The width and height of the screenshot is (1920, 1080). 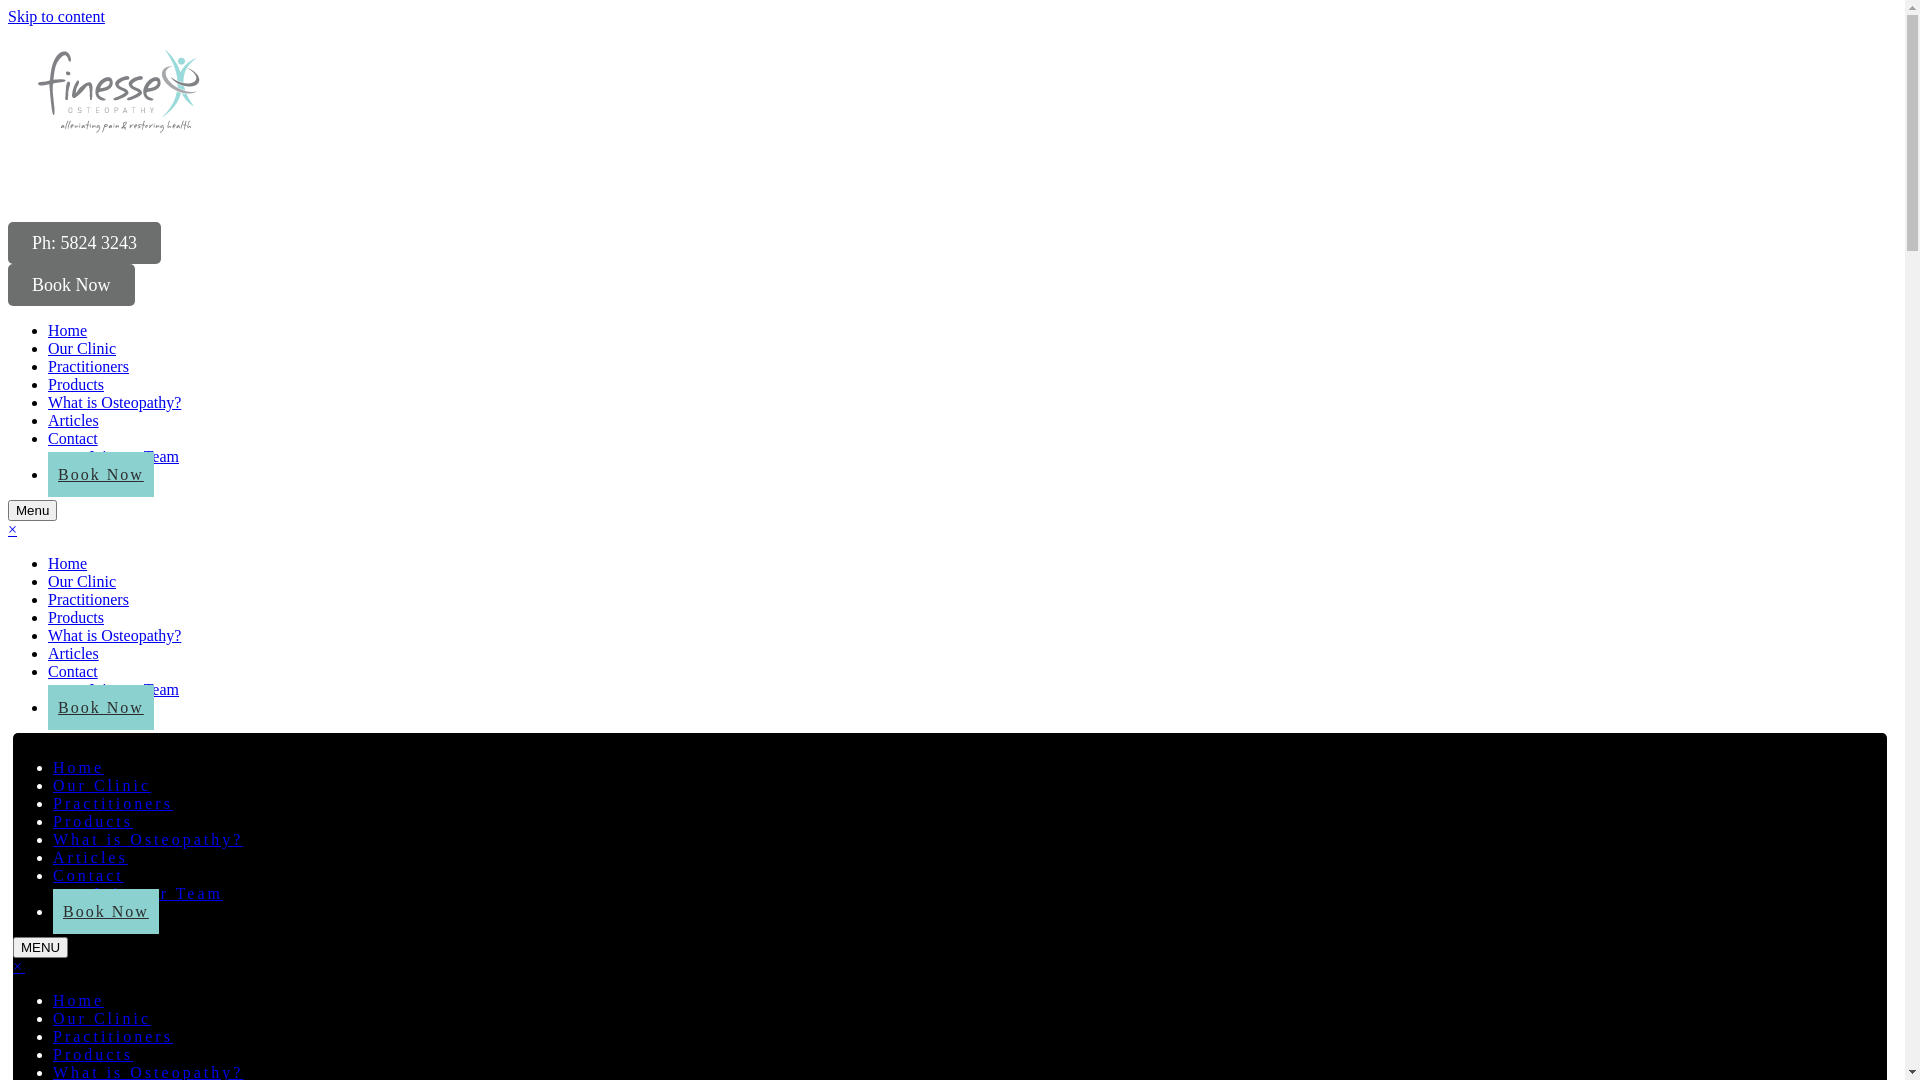 I want to click on Our Clinic, so click(x=102, y=1018).